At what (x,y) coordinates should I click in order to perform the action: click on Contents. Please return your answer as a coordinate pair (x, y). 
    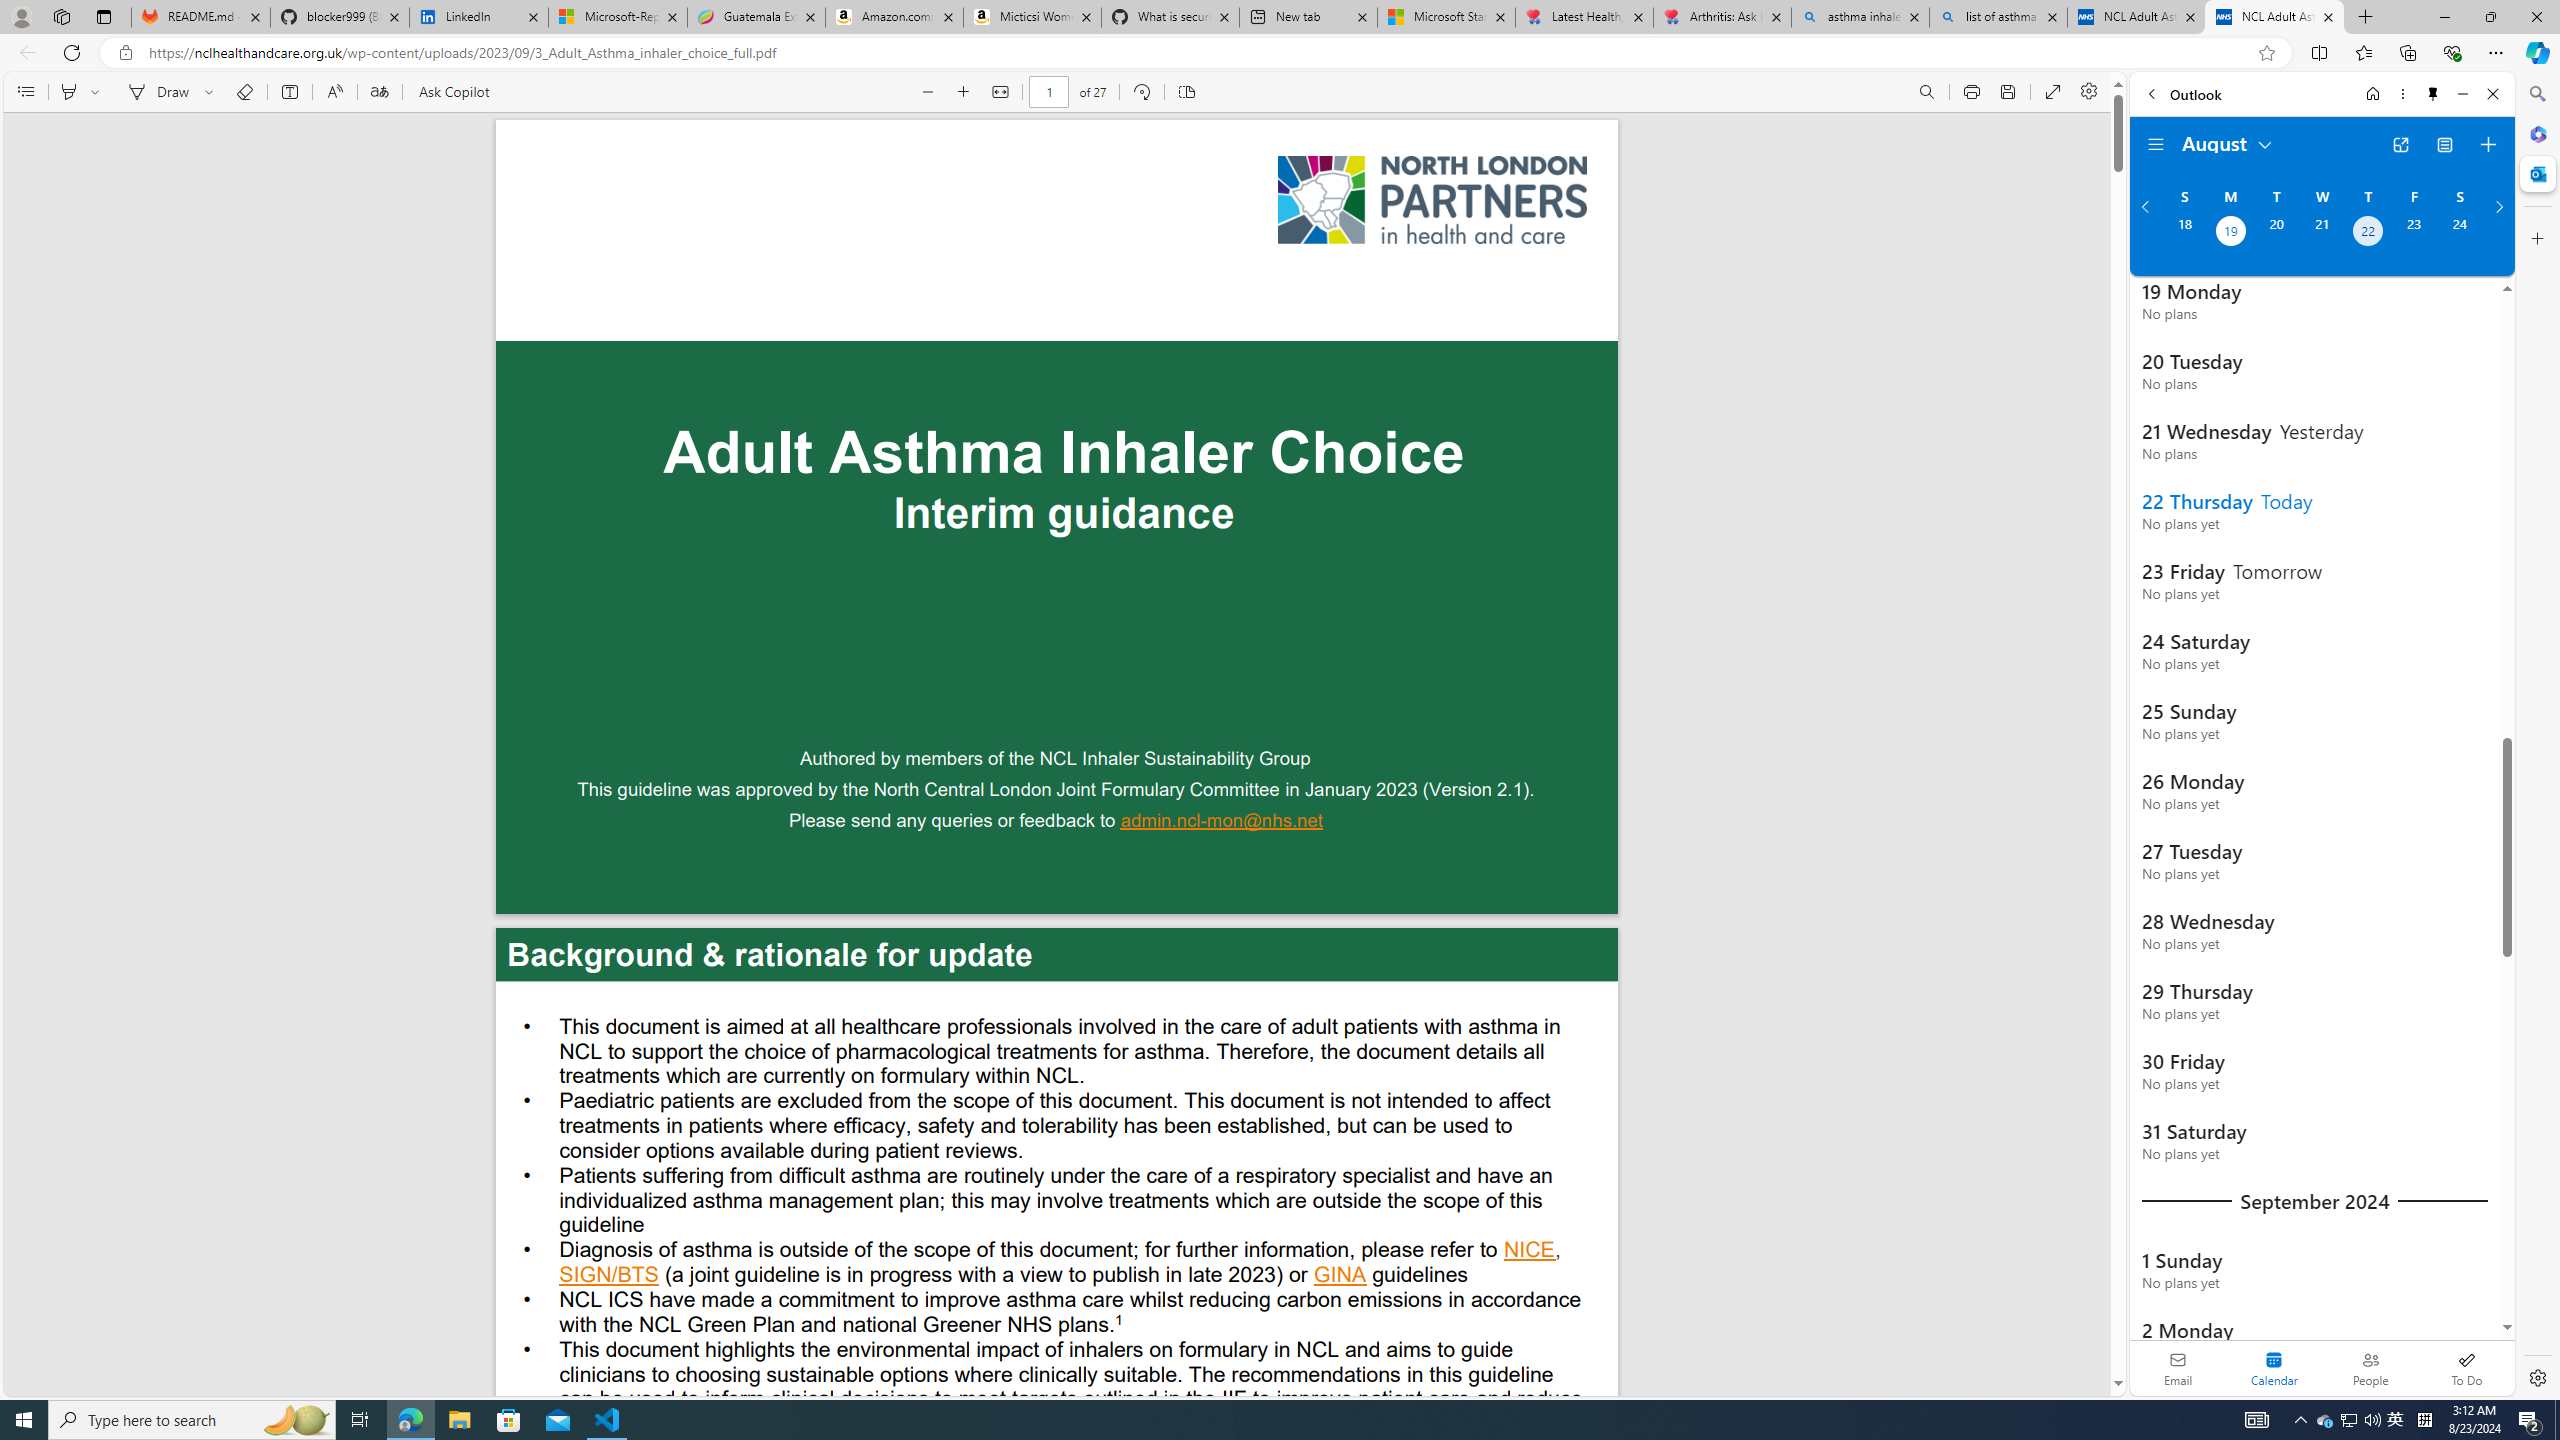
    Looking at the image, I should click on (25, 92).